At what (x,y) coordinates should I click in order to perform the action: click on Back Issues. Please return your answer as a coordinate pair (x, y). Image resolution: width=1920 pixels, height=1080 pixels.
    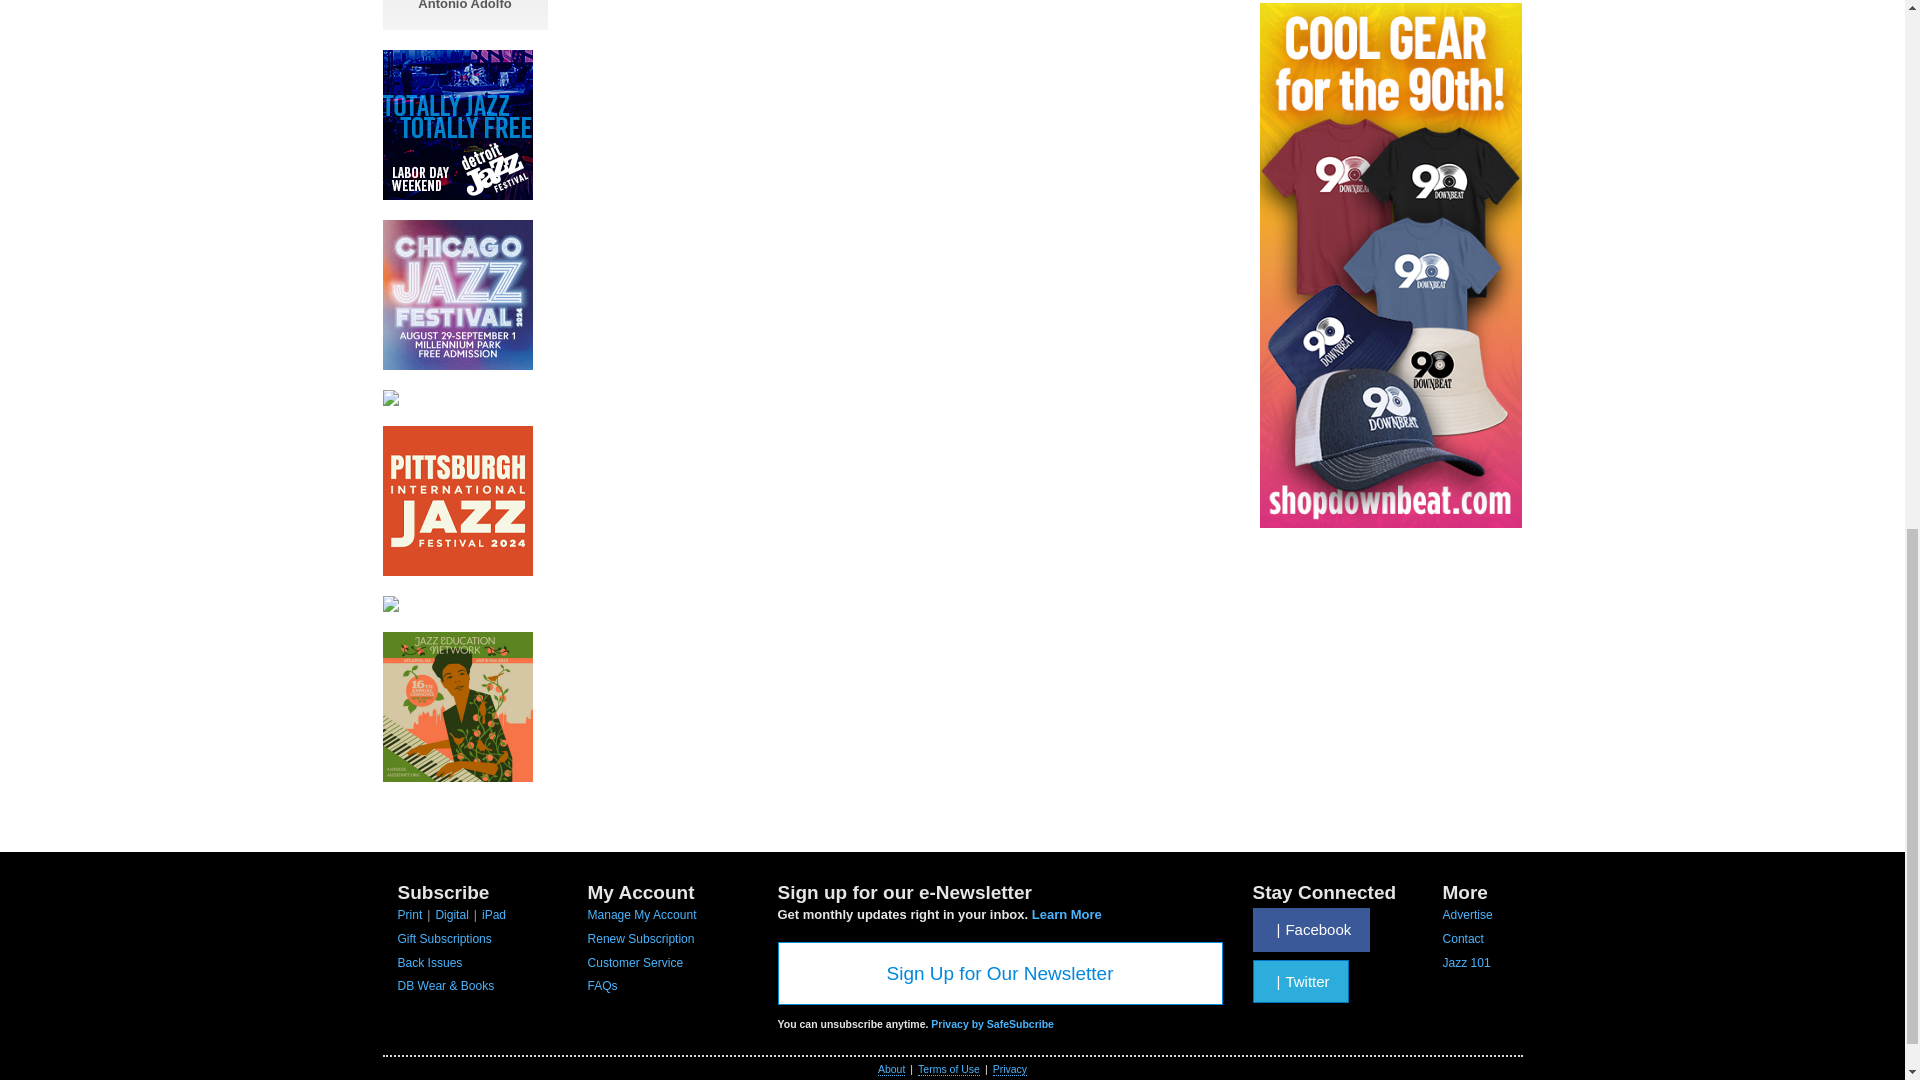
    Looking at the image, I should click on (430, 962).